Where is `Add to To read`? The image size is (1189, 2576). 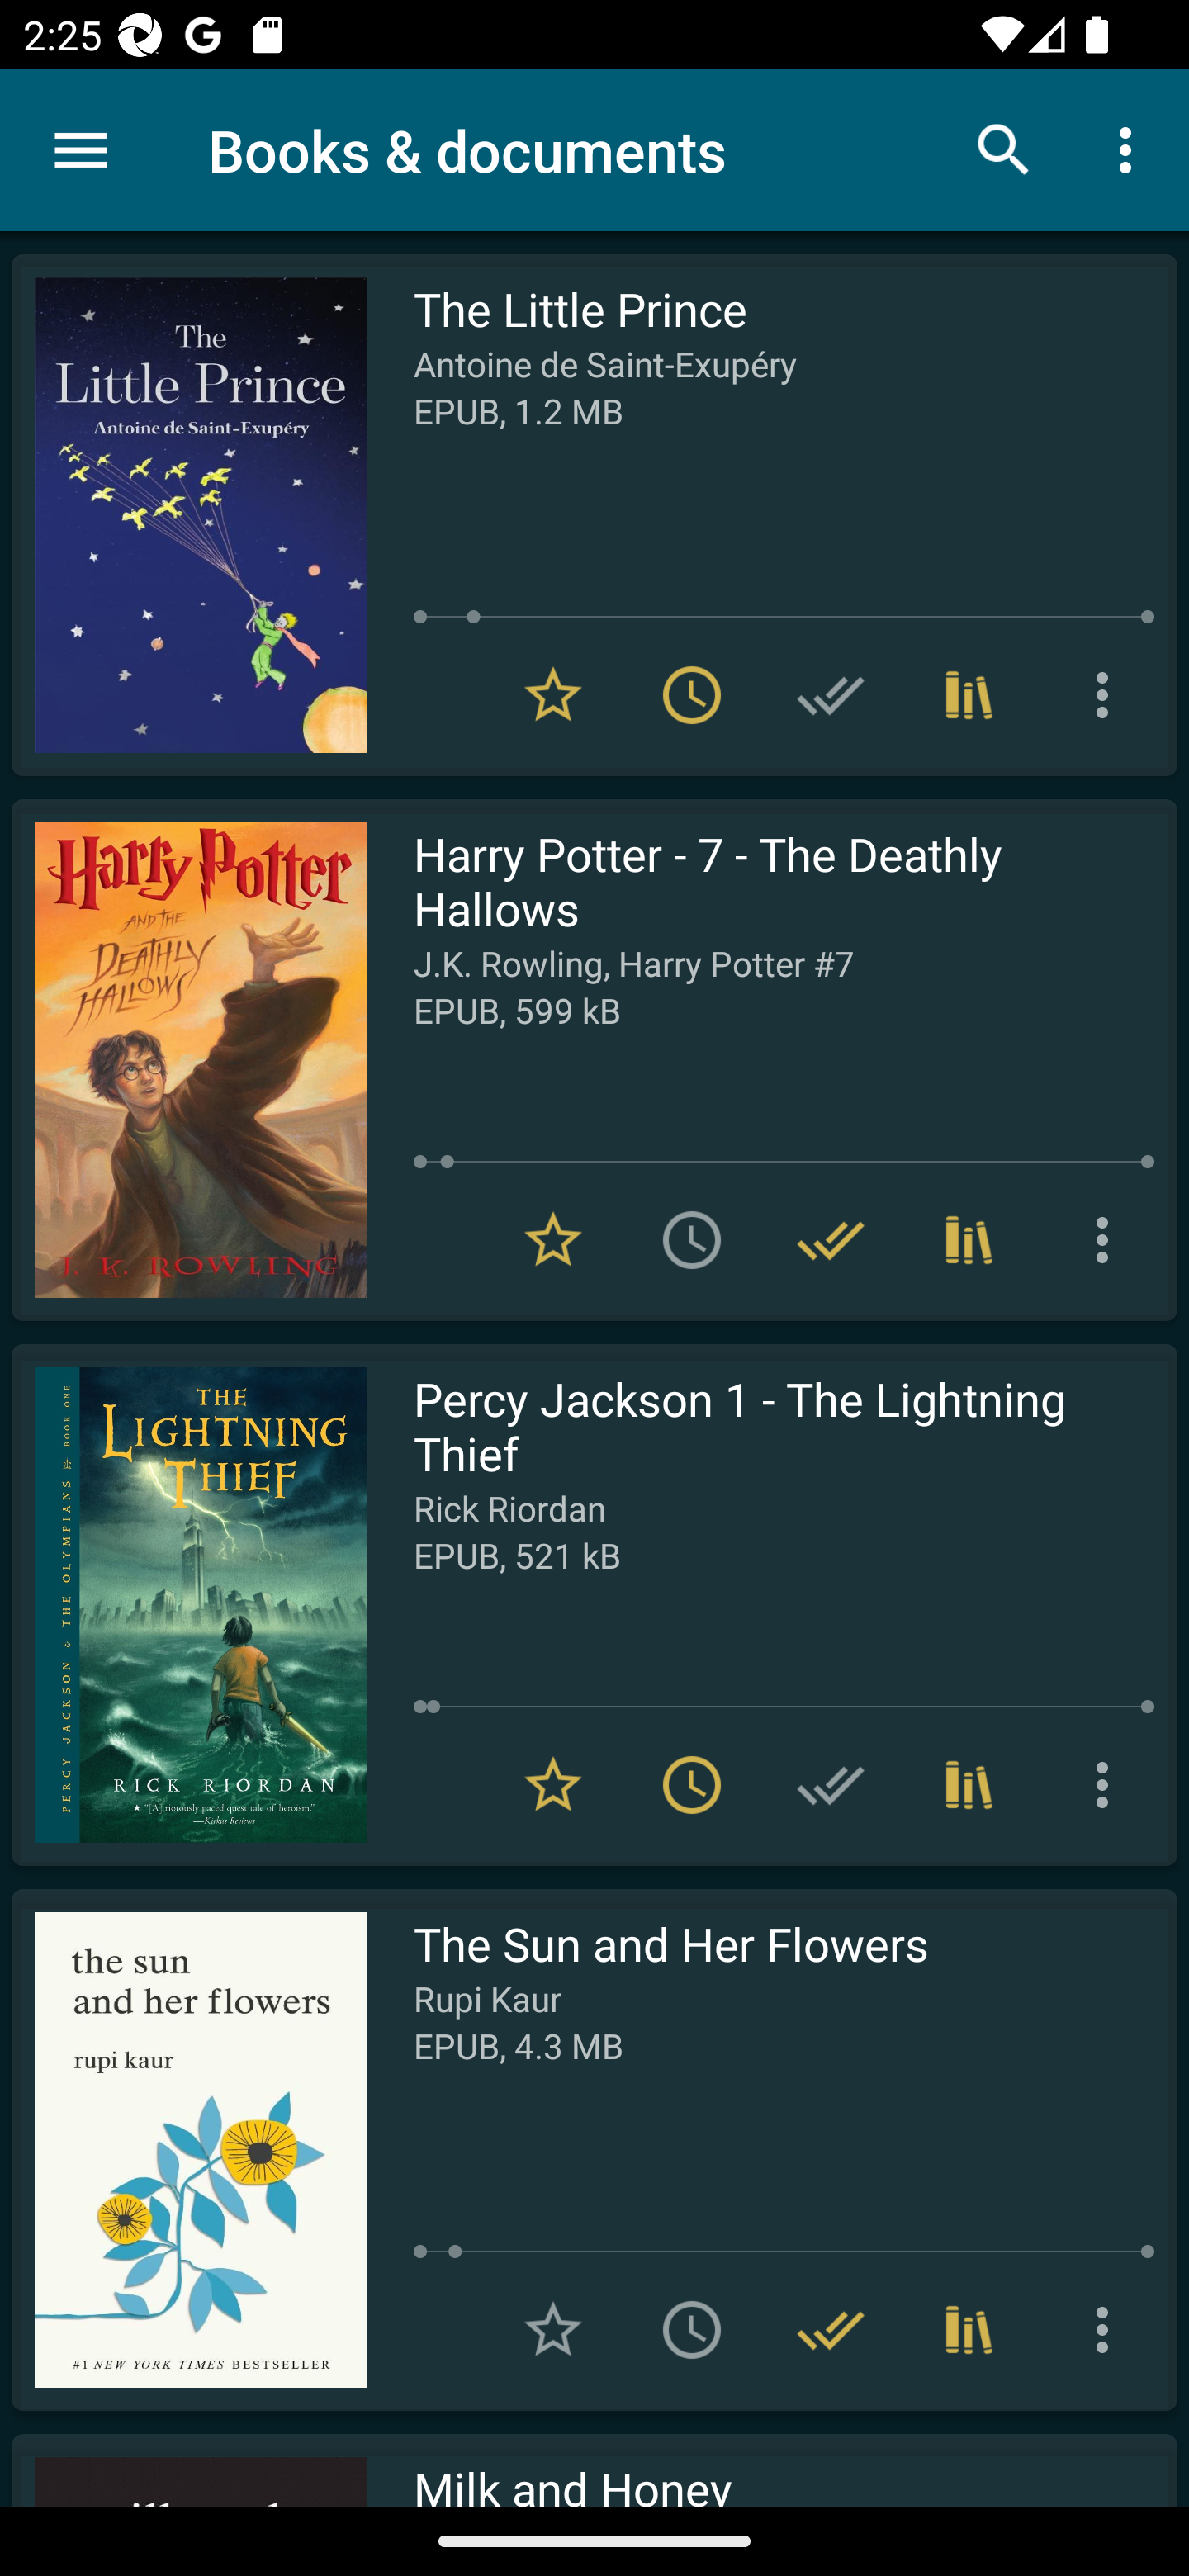 Add to To read is located at coordinates (692, 2330).